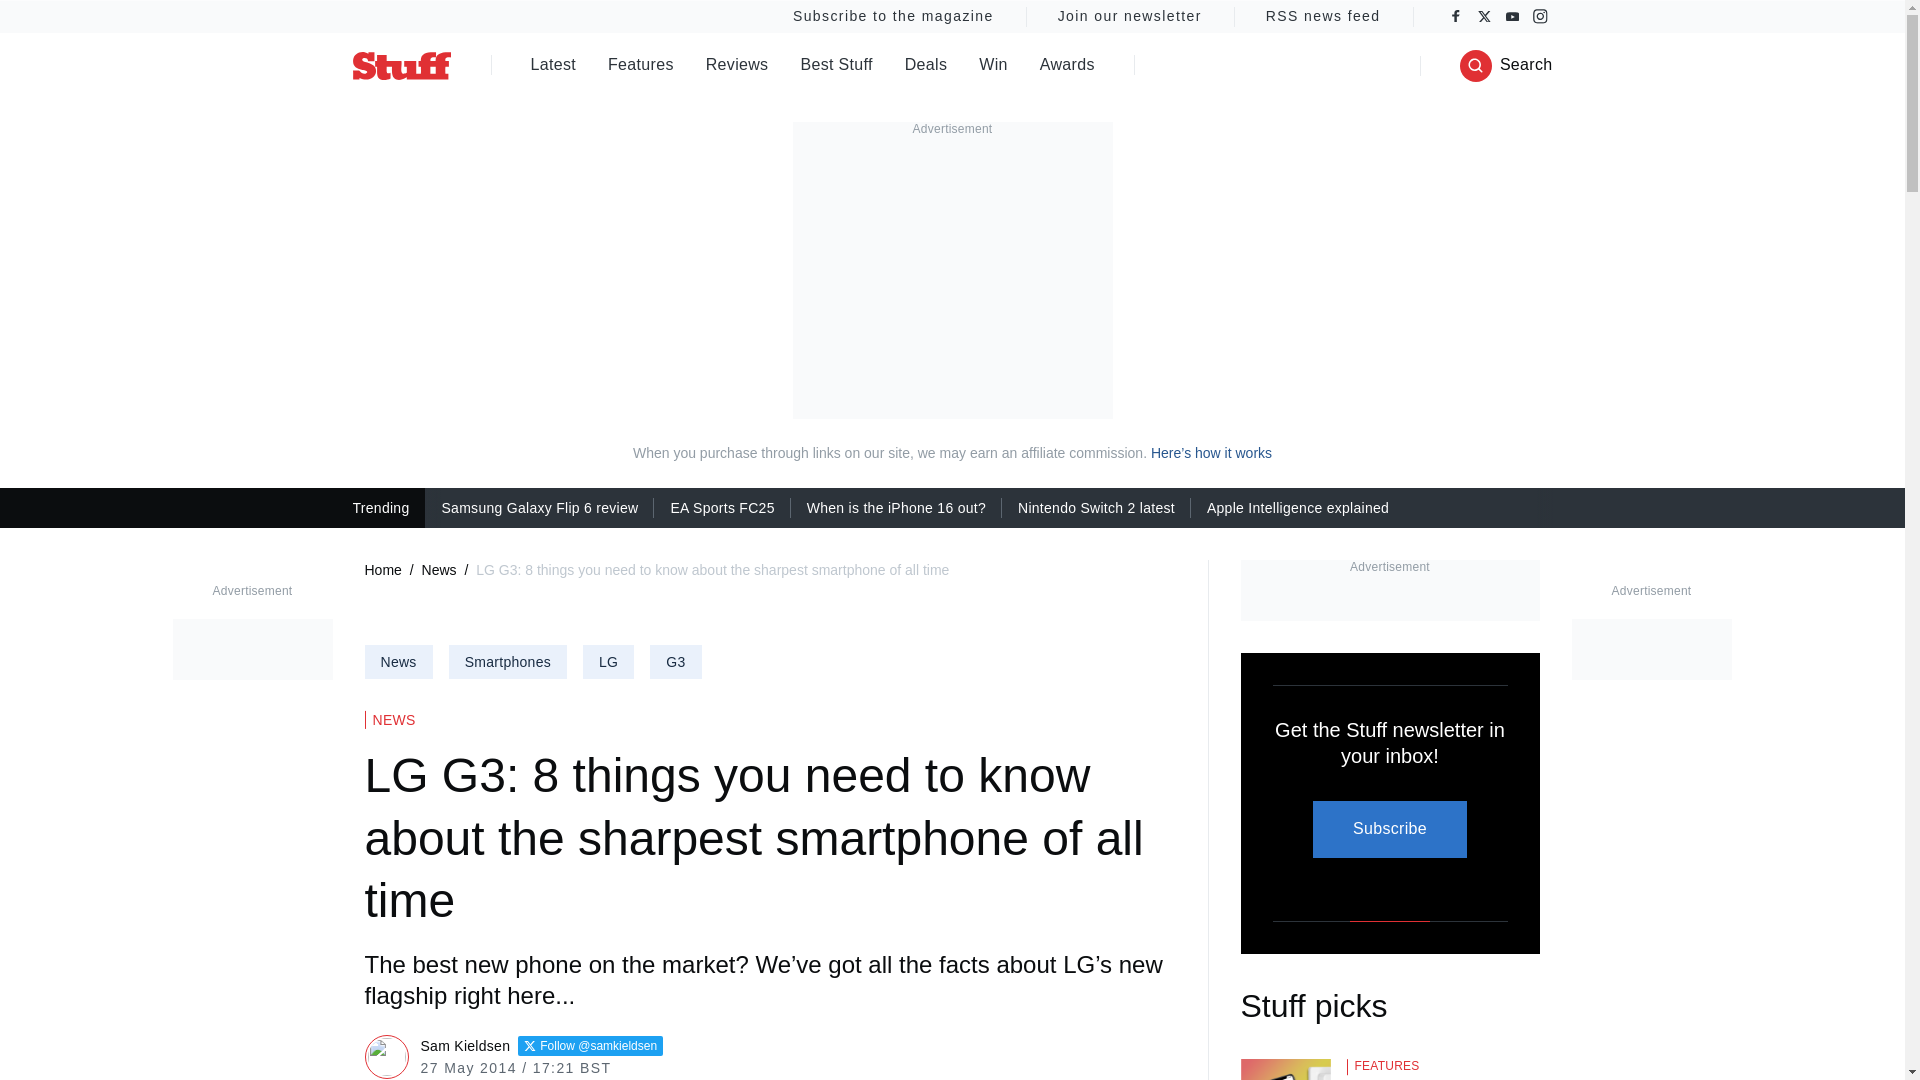 Image resolution: width=1920 pixels, height=1080 pixels. Describe the element at coordinates (1456, 16) in the screenshot. I see `Facebook` at that location.